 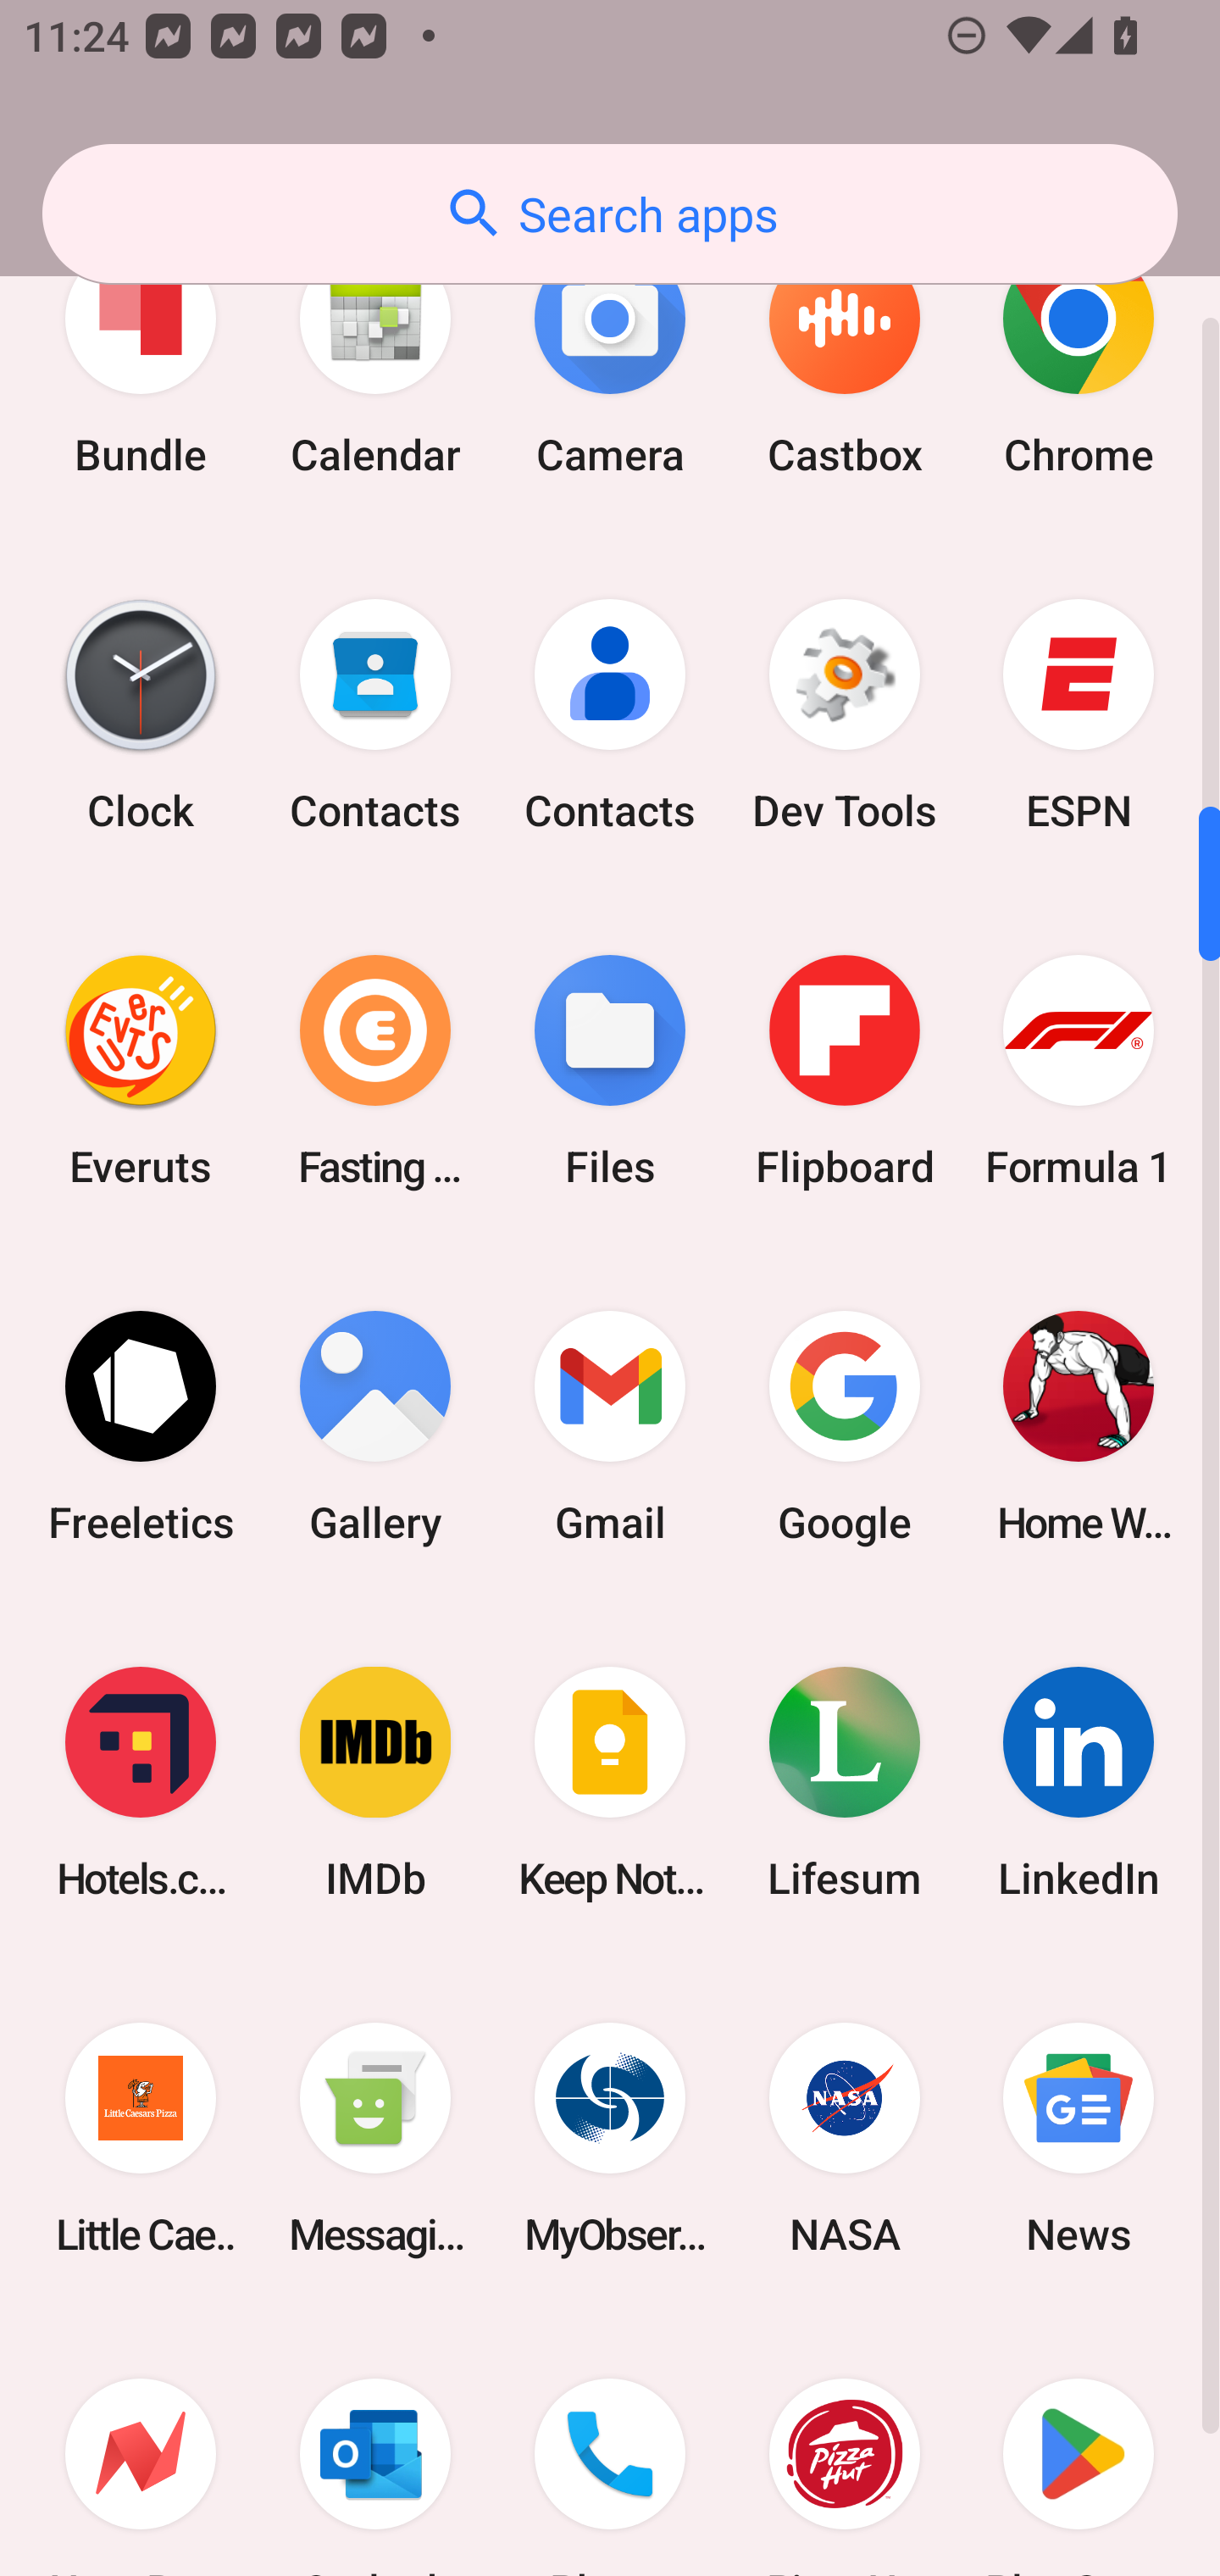 I want to click on Gmail, so click(x=610, y=1427).